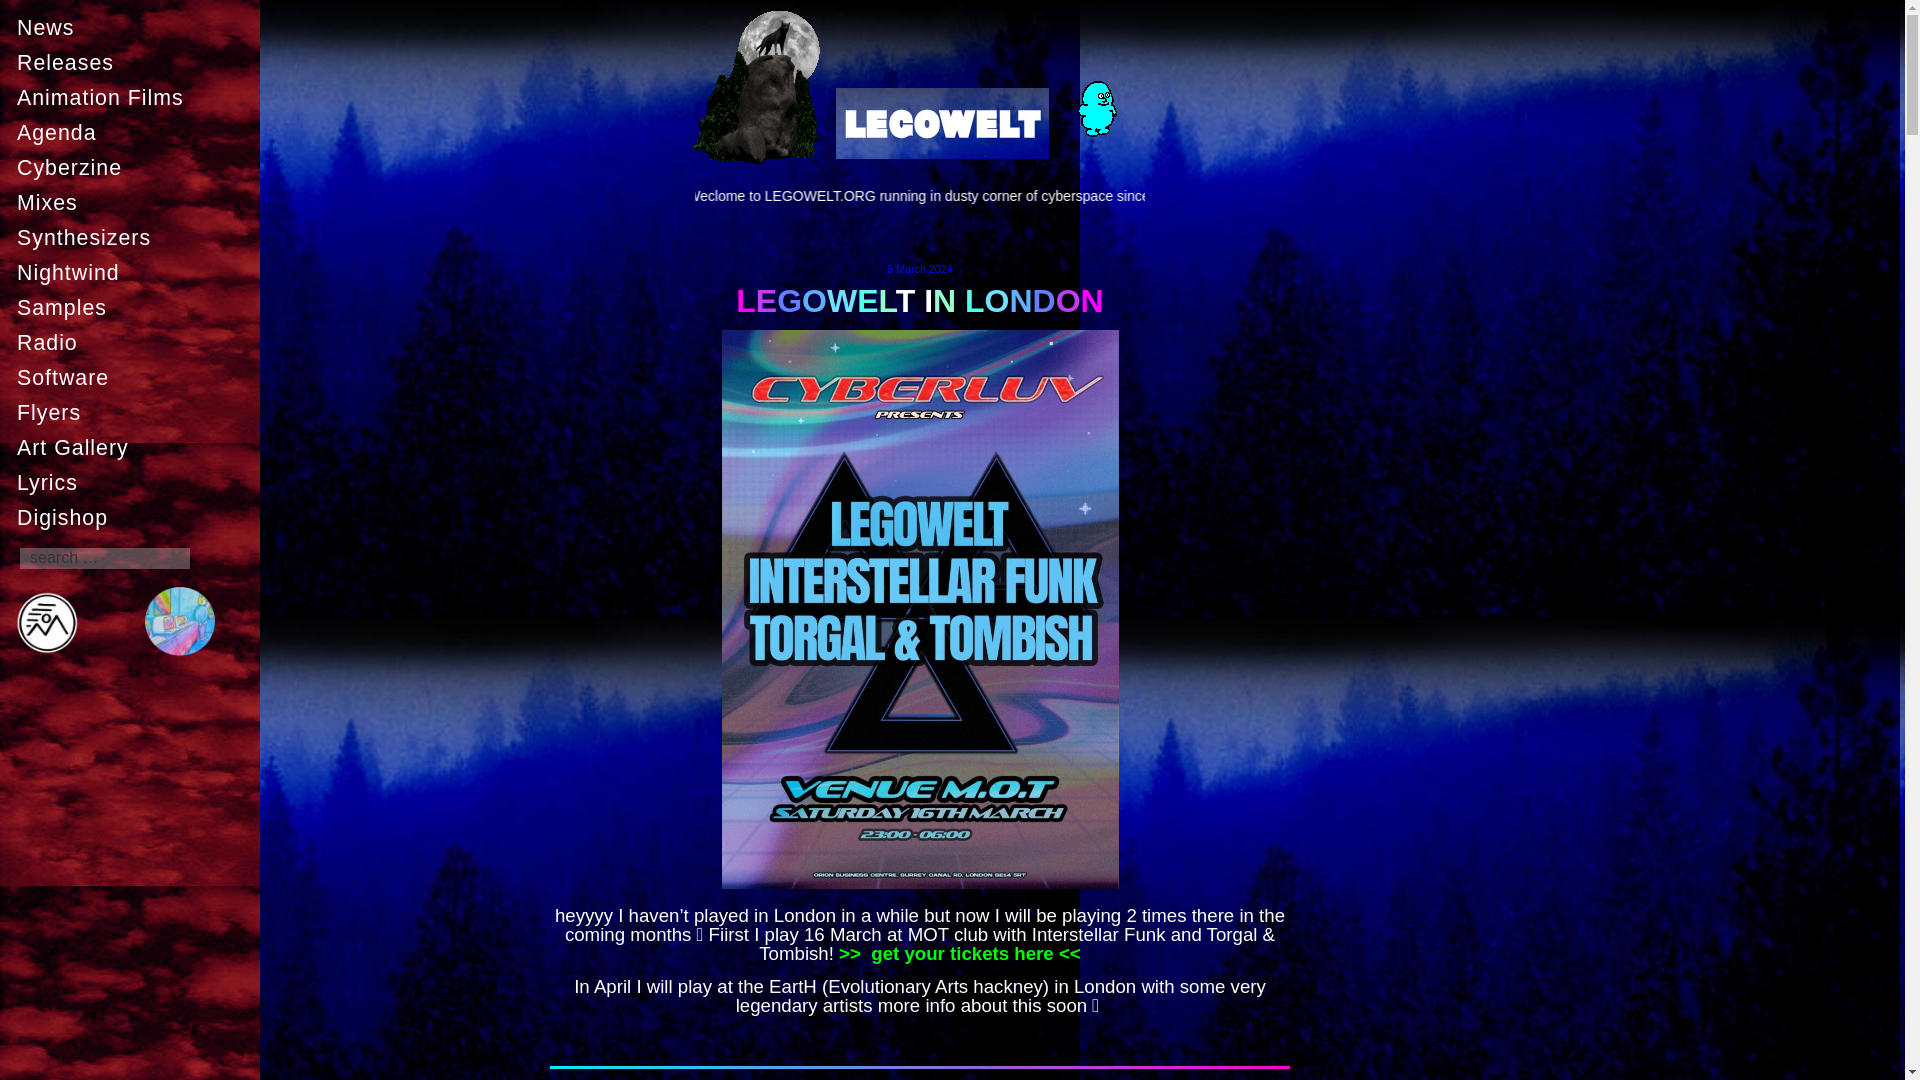 This screenshot has width=1920, height=1080. What do you see at coordinates (28, 9) in the screenshot?
I see `Search` at bounding box center [28, 9].